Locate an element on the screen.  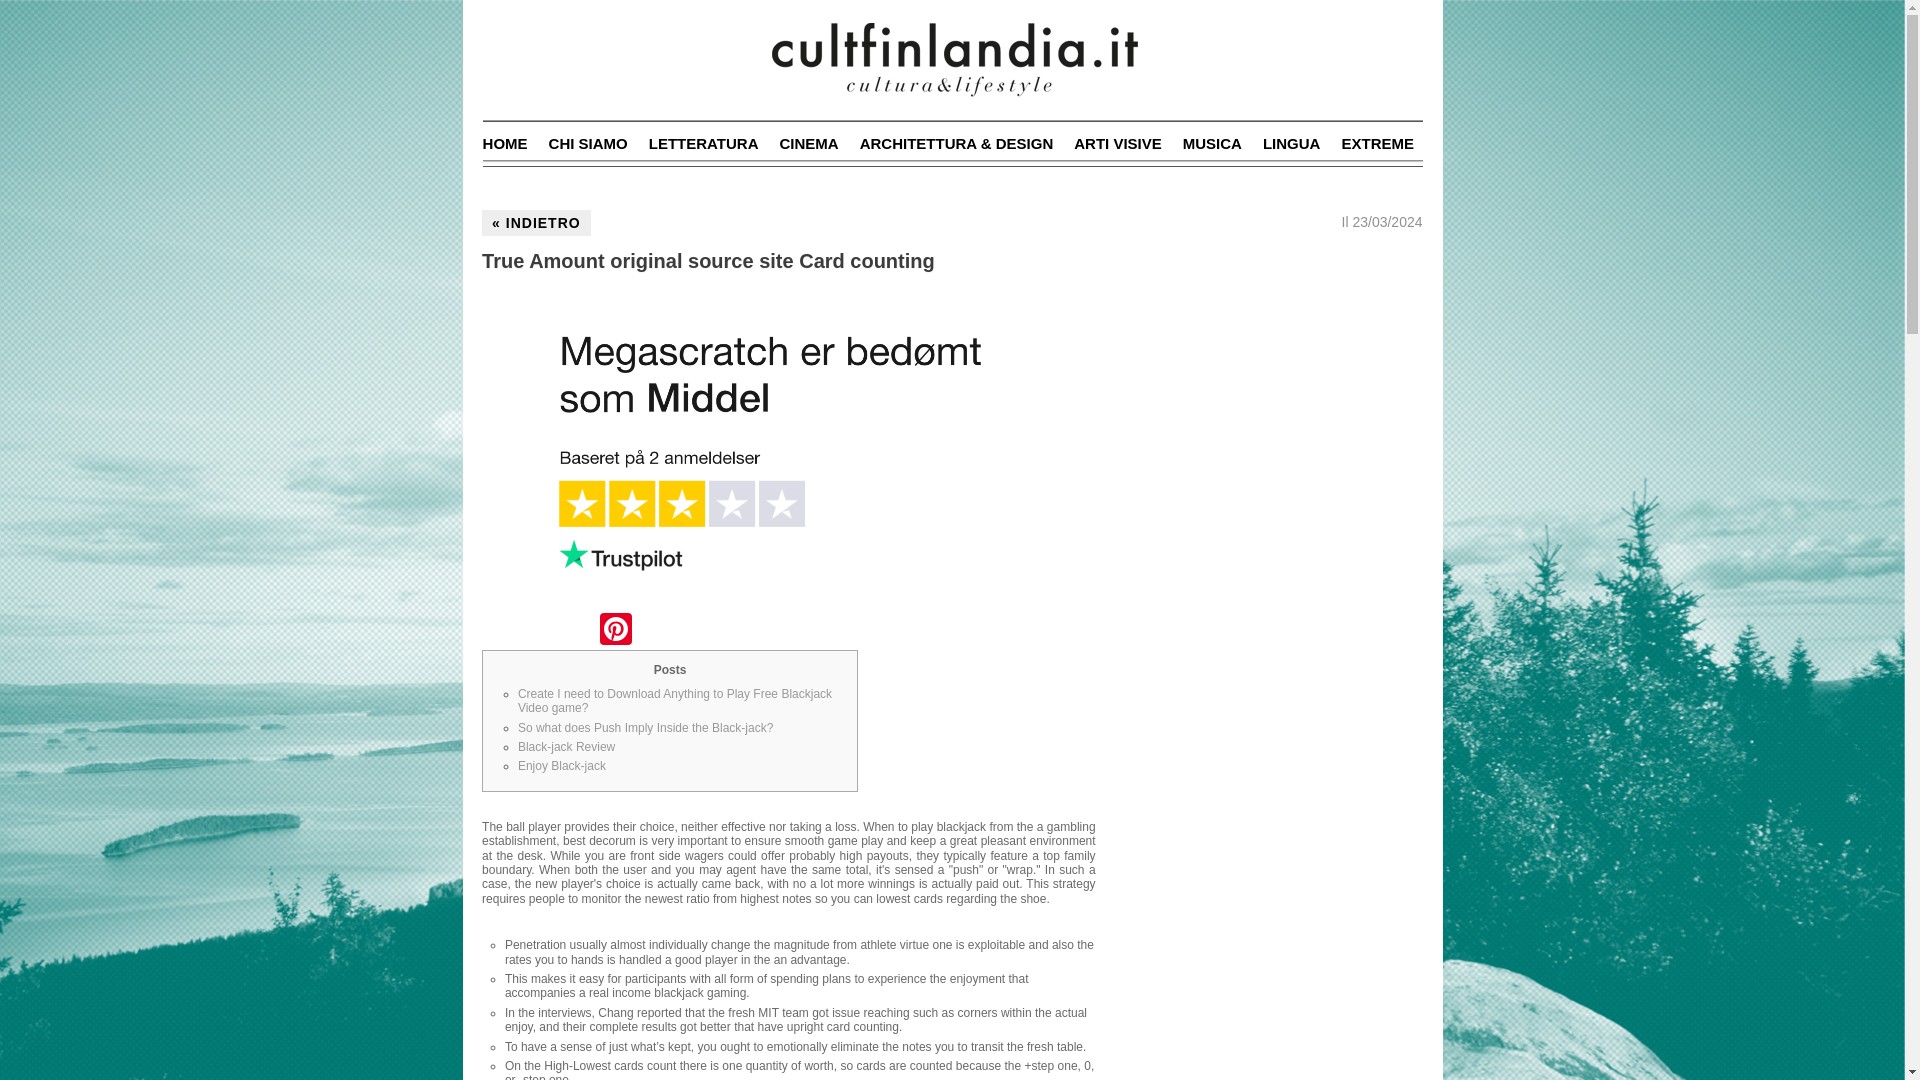
LINGUA is located at coordinates (1292, 144).